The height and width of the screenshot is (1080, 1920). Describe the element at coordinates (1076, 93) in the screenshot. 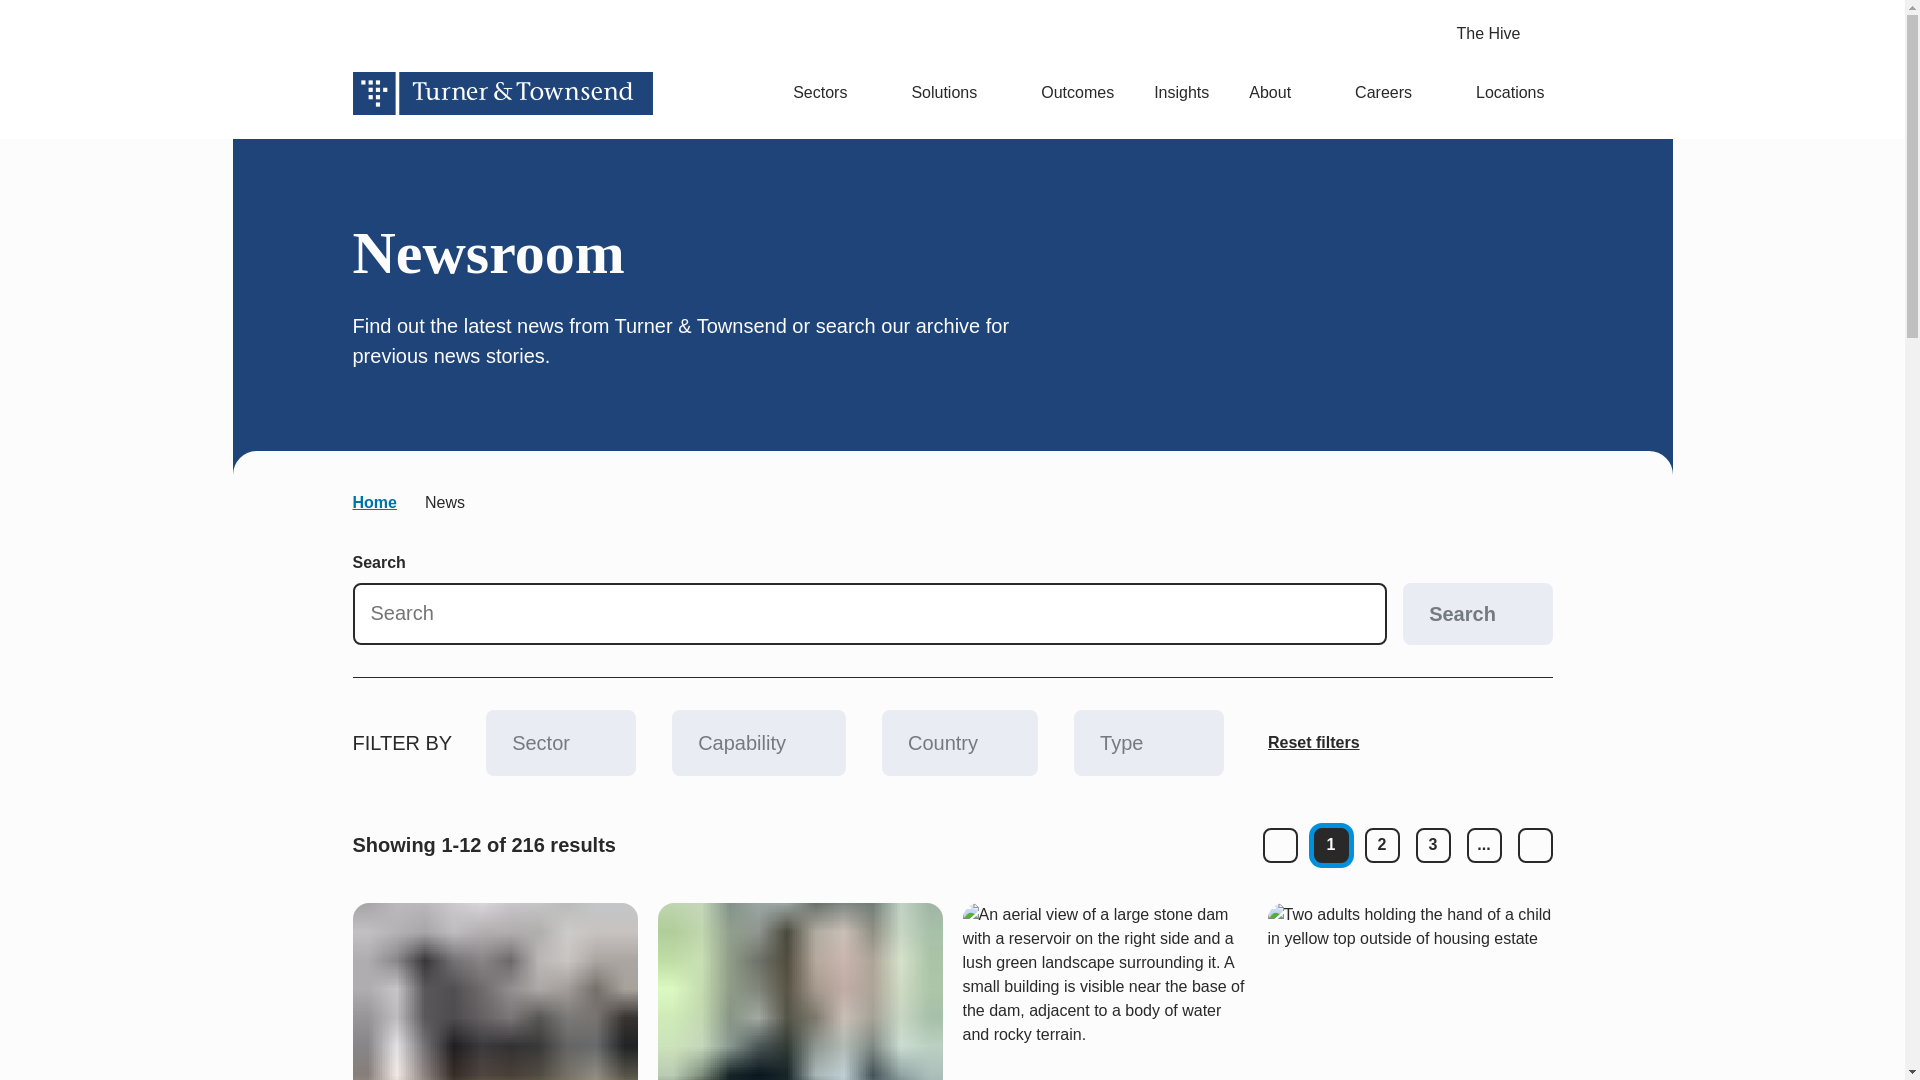

I see `Outcomes` at that location.